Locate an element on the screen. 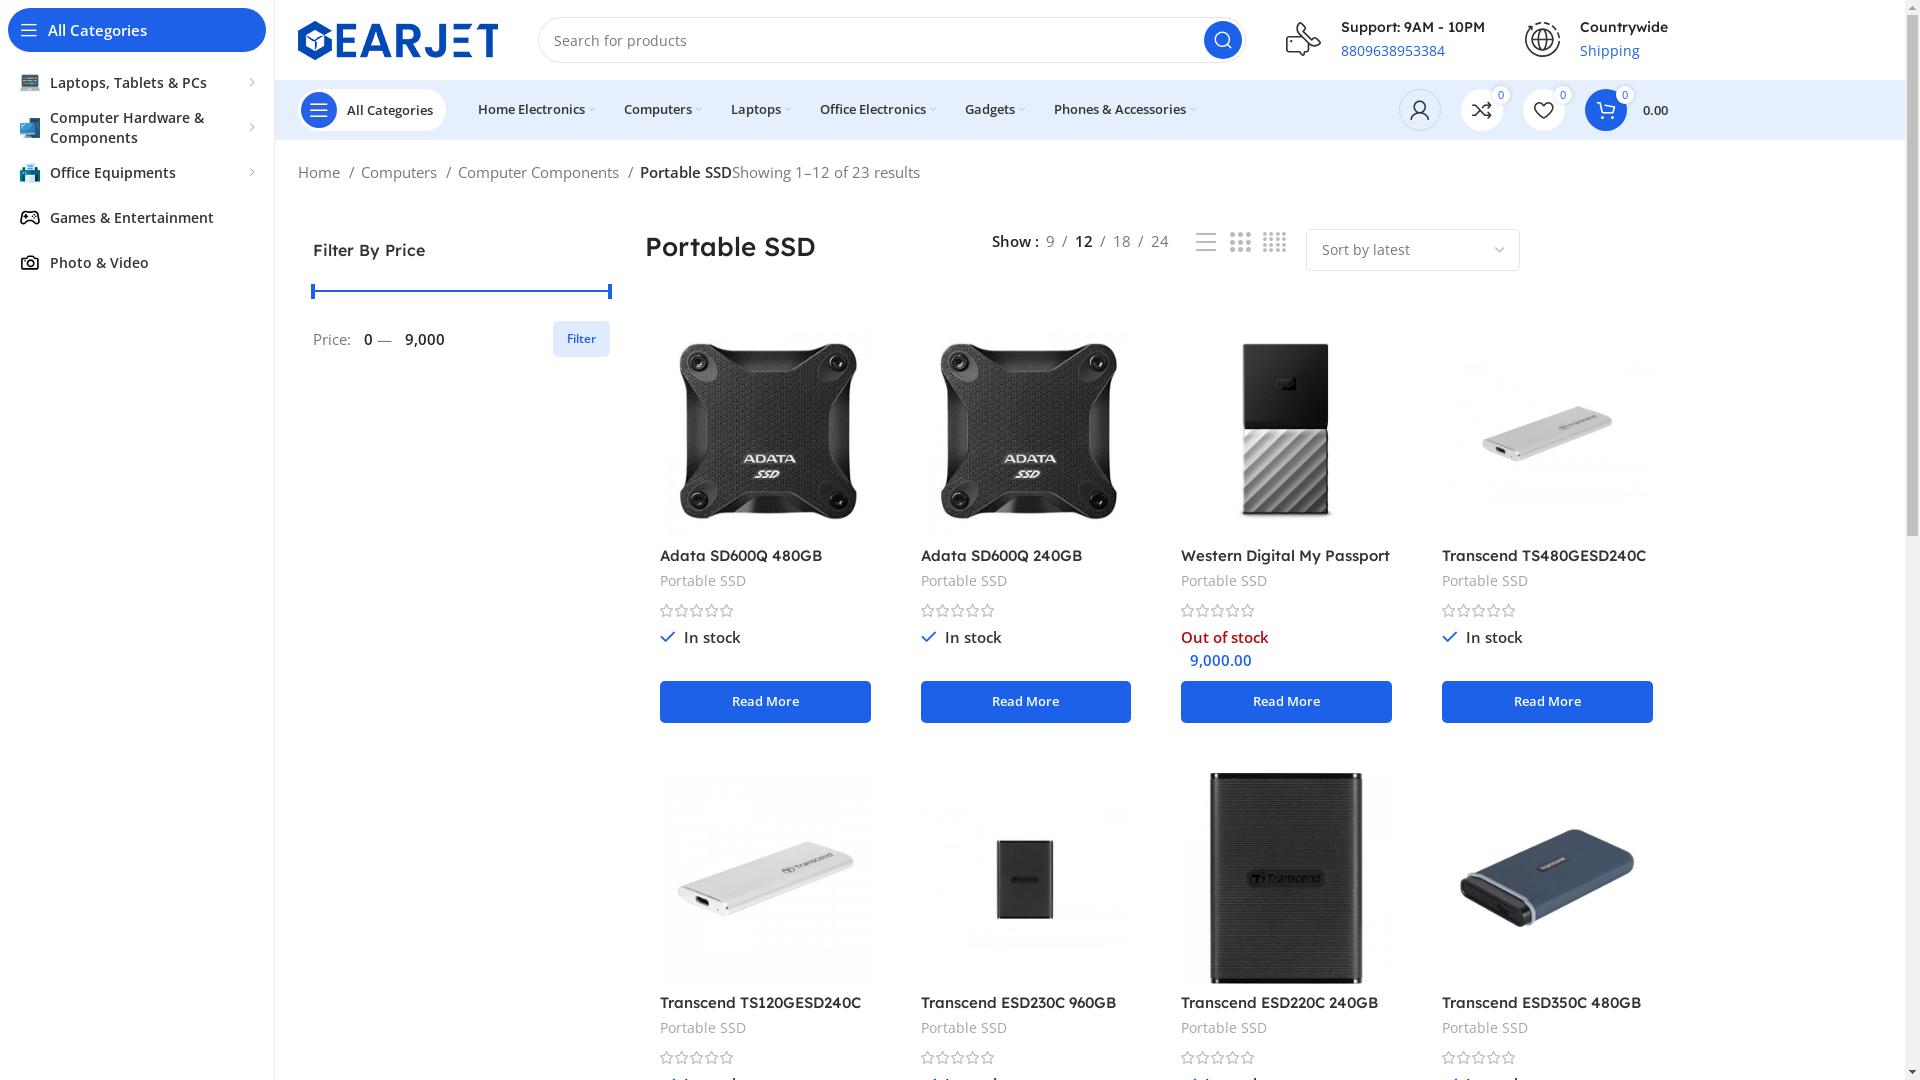 The image size is (1920, 1080). 9 is located at coordinates (1050, 241).